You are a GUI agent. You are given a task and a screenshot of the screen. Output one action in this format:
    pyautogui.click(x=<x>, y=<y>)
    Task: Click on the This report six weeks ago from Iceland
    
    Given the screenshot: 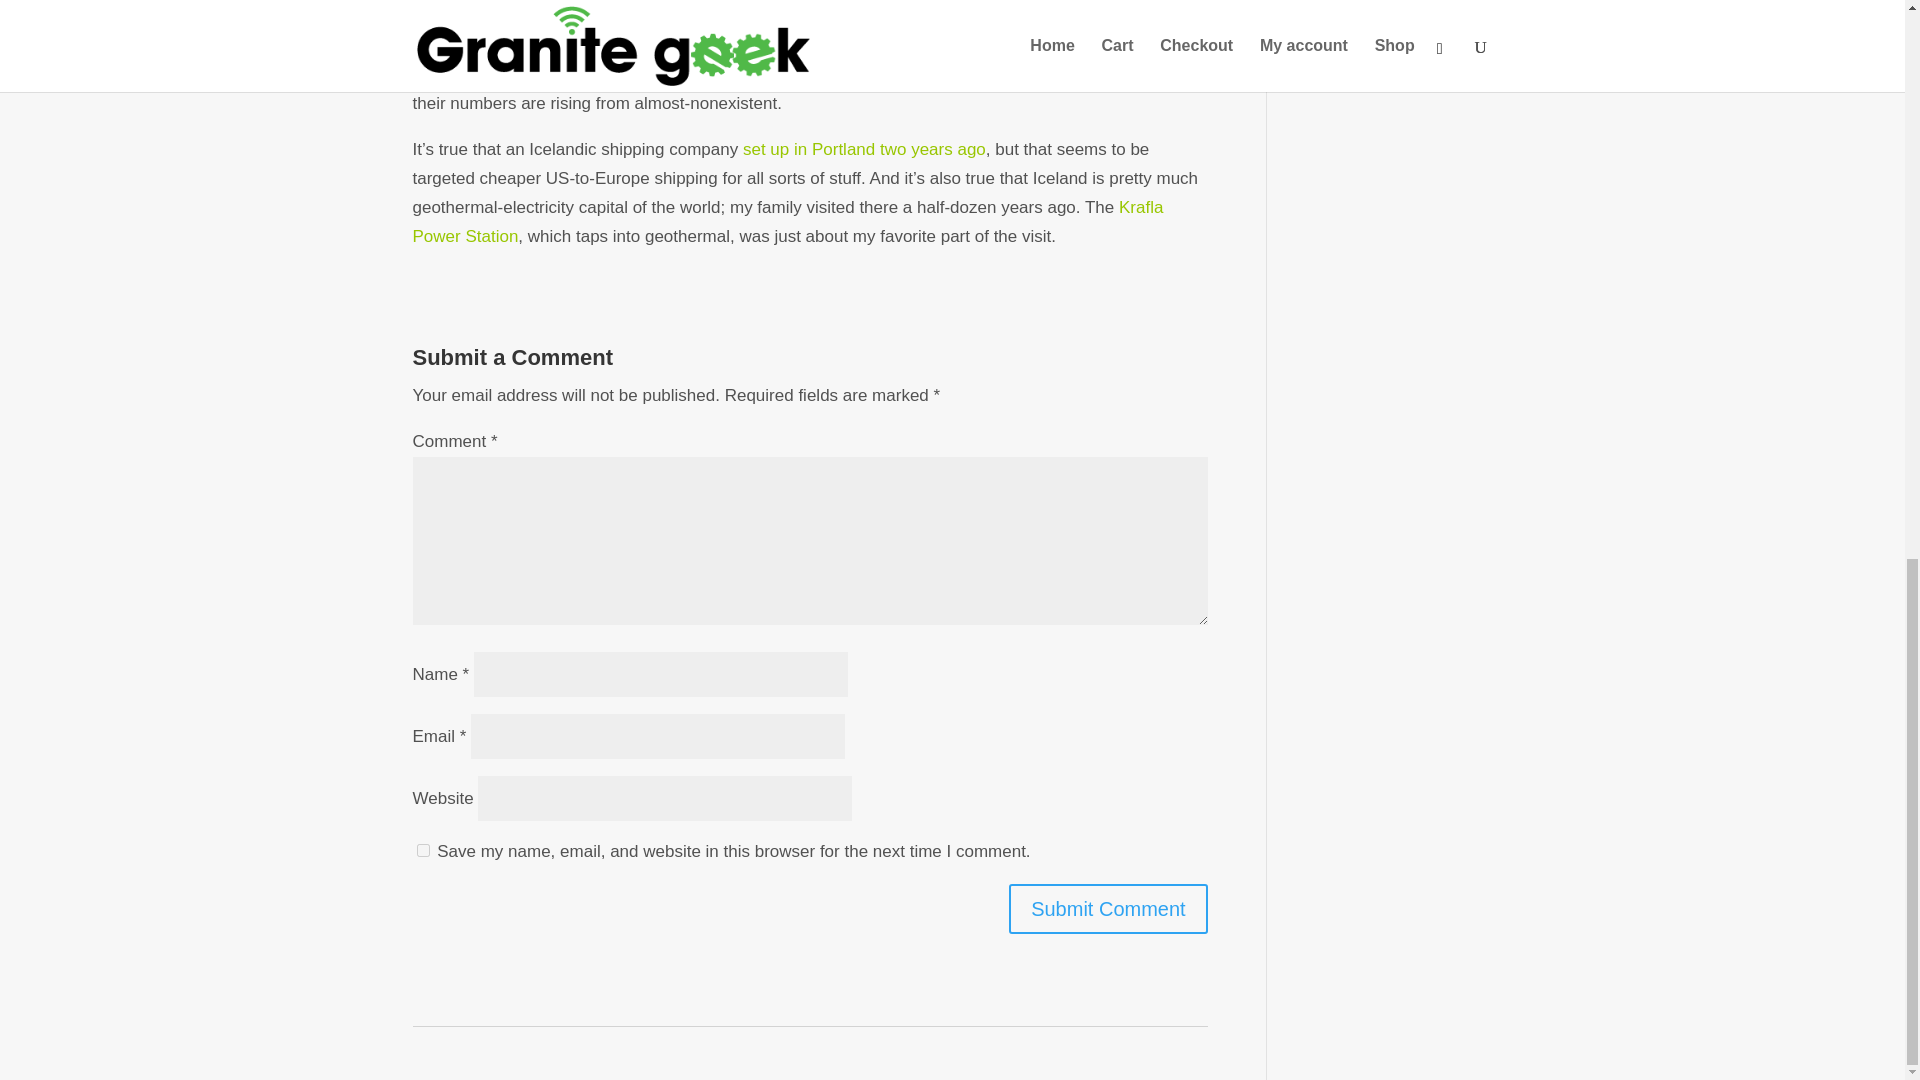 What is the action you would take?
    pyautogui.click(x=931, y=45)
    